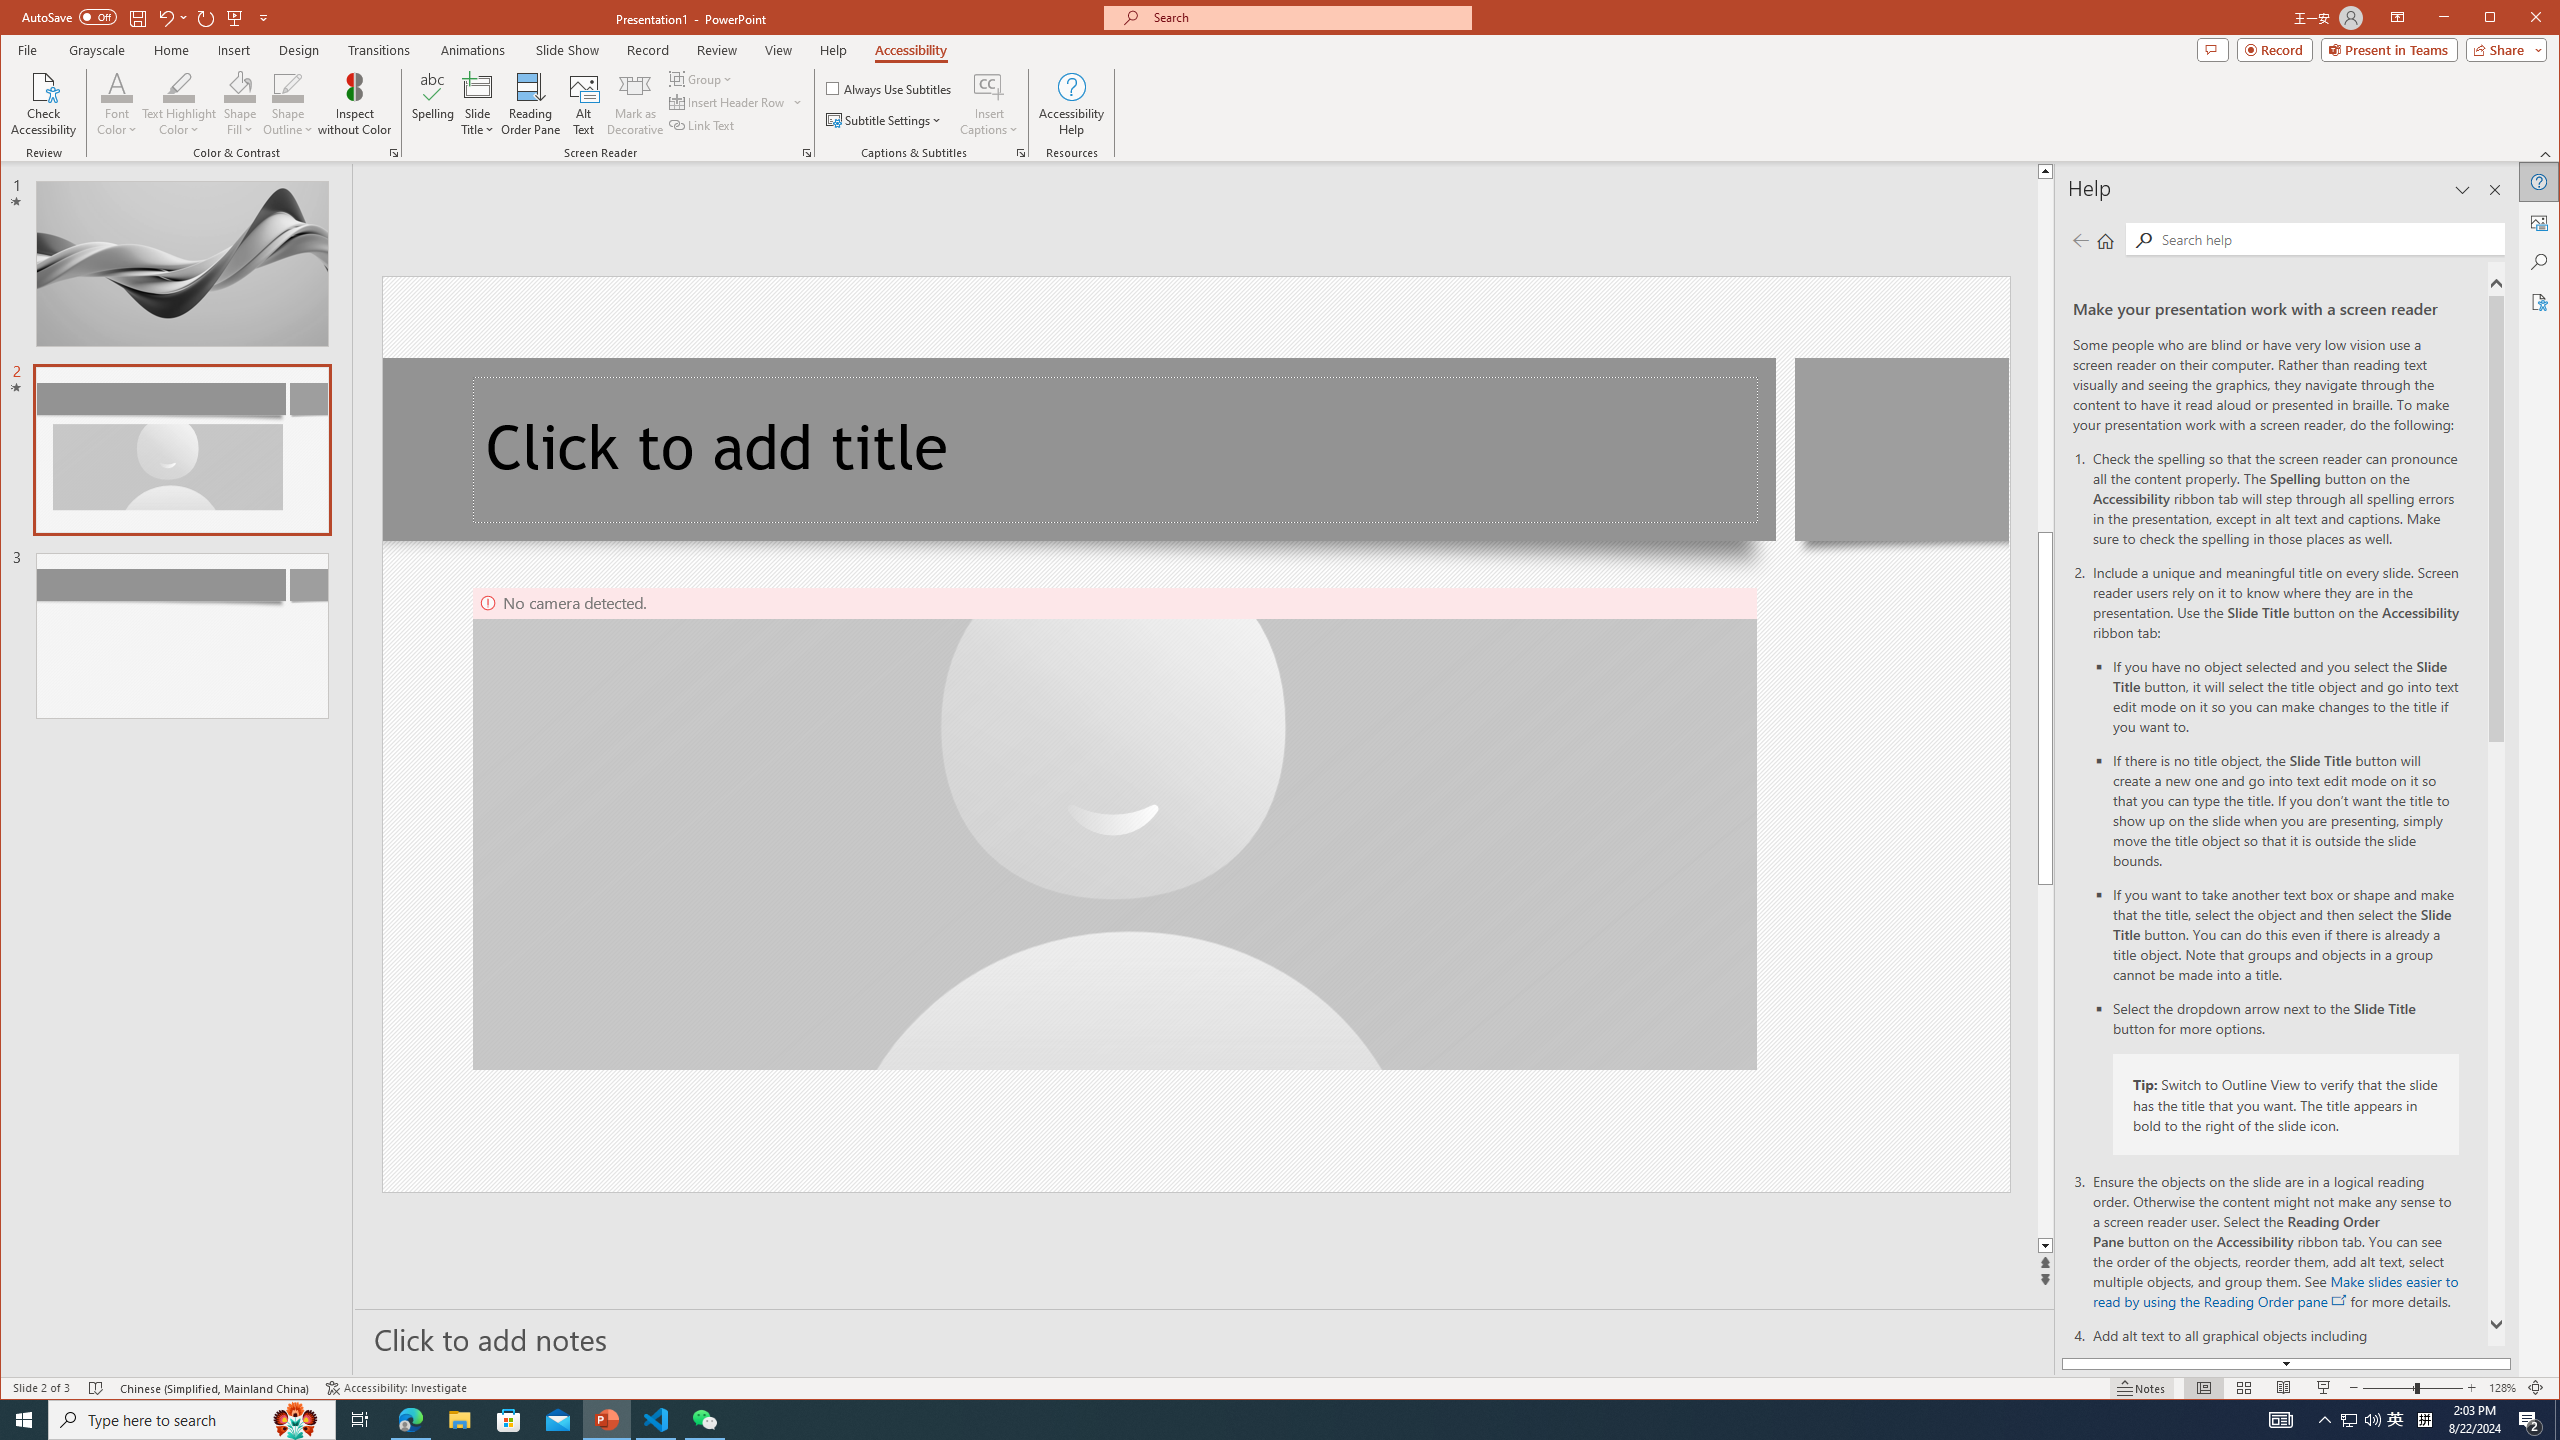  Describe the element at coordinates (1280, 1388) in the screenshot. I see `Class: MsoCommandBar` at that location.